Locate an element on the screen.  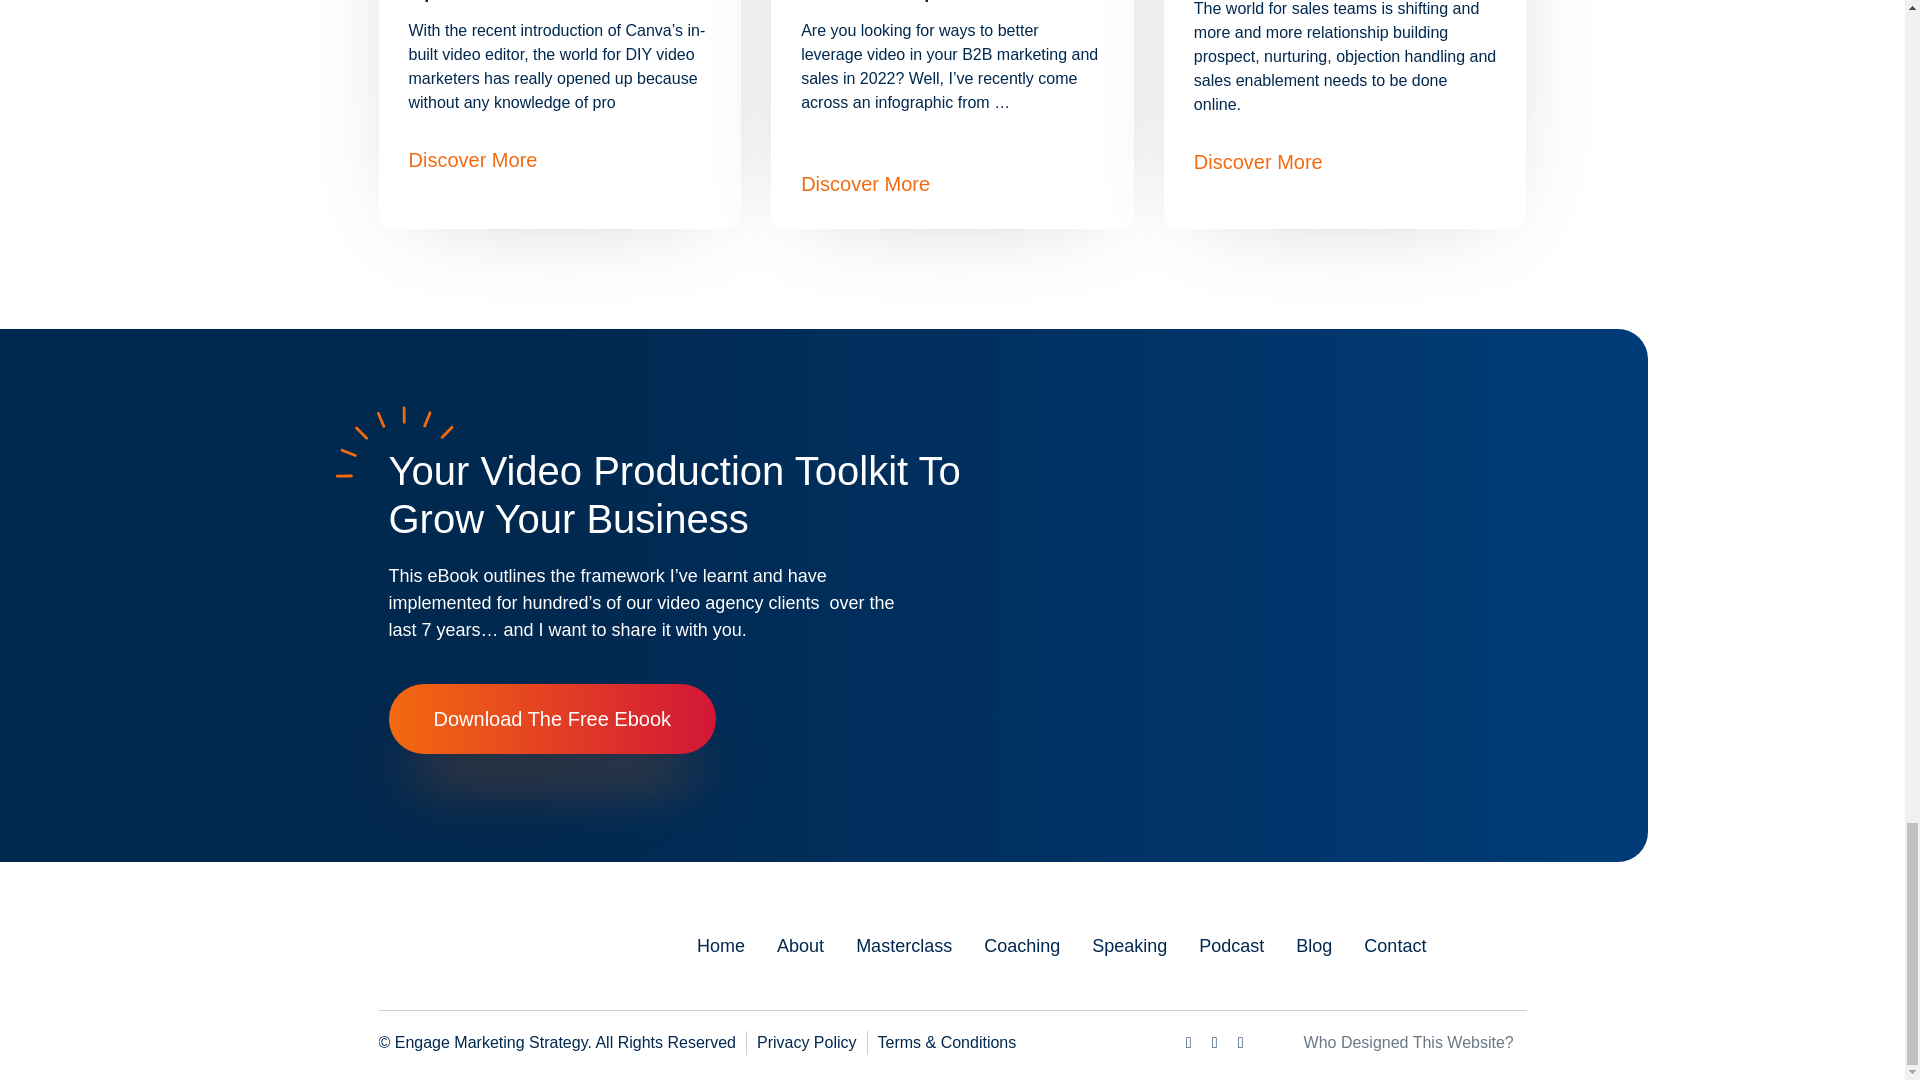
Download The Free Ebook is located at coordinates (552, 718).